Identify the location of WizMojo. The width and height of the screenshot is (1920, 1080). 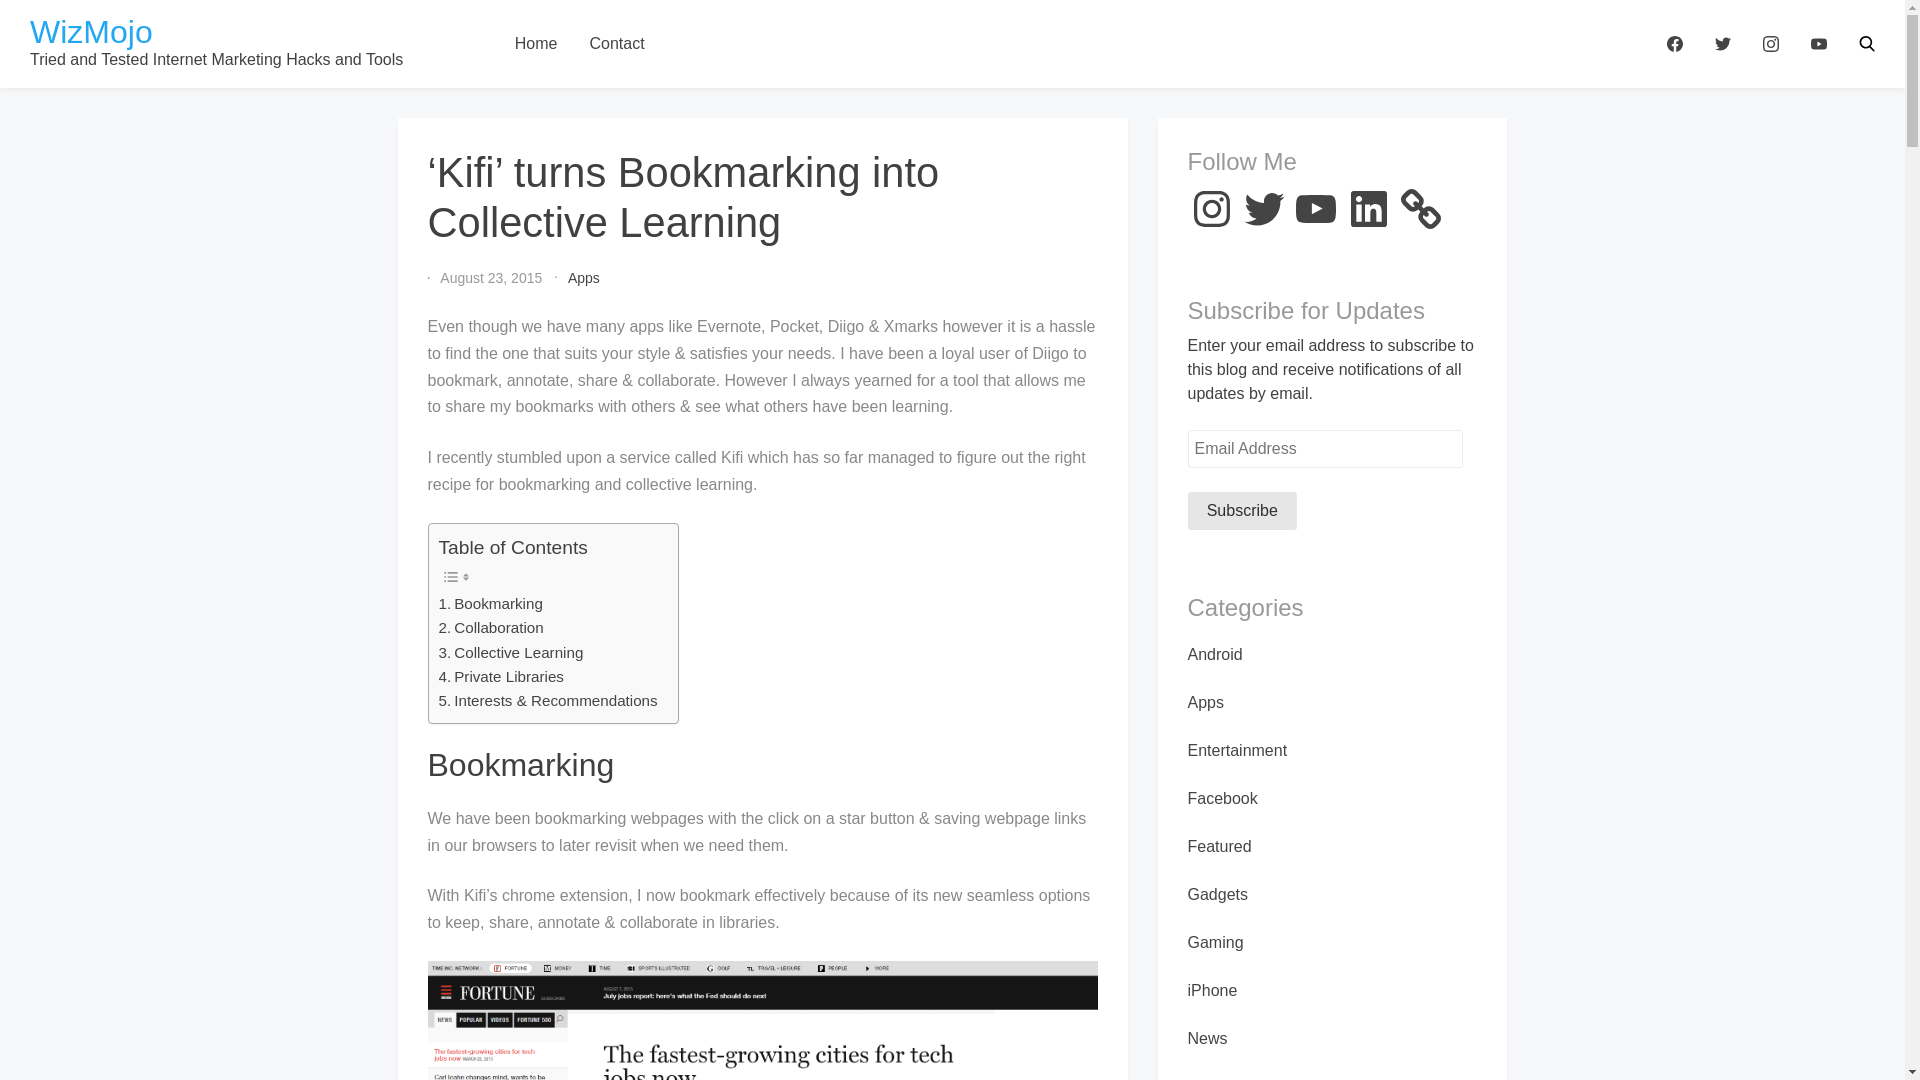
(92, 32).